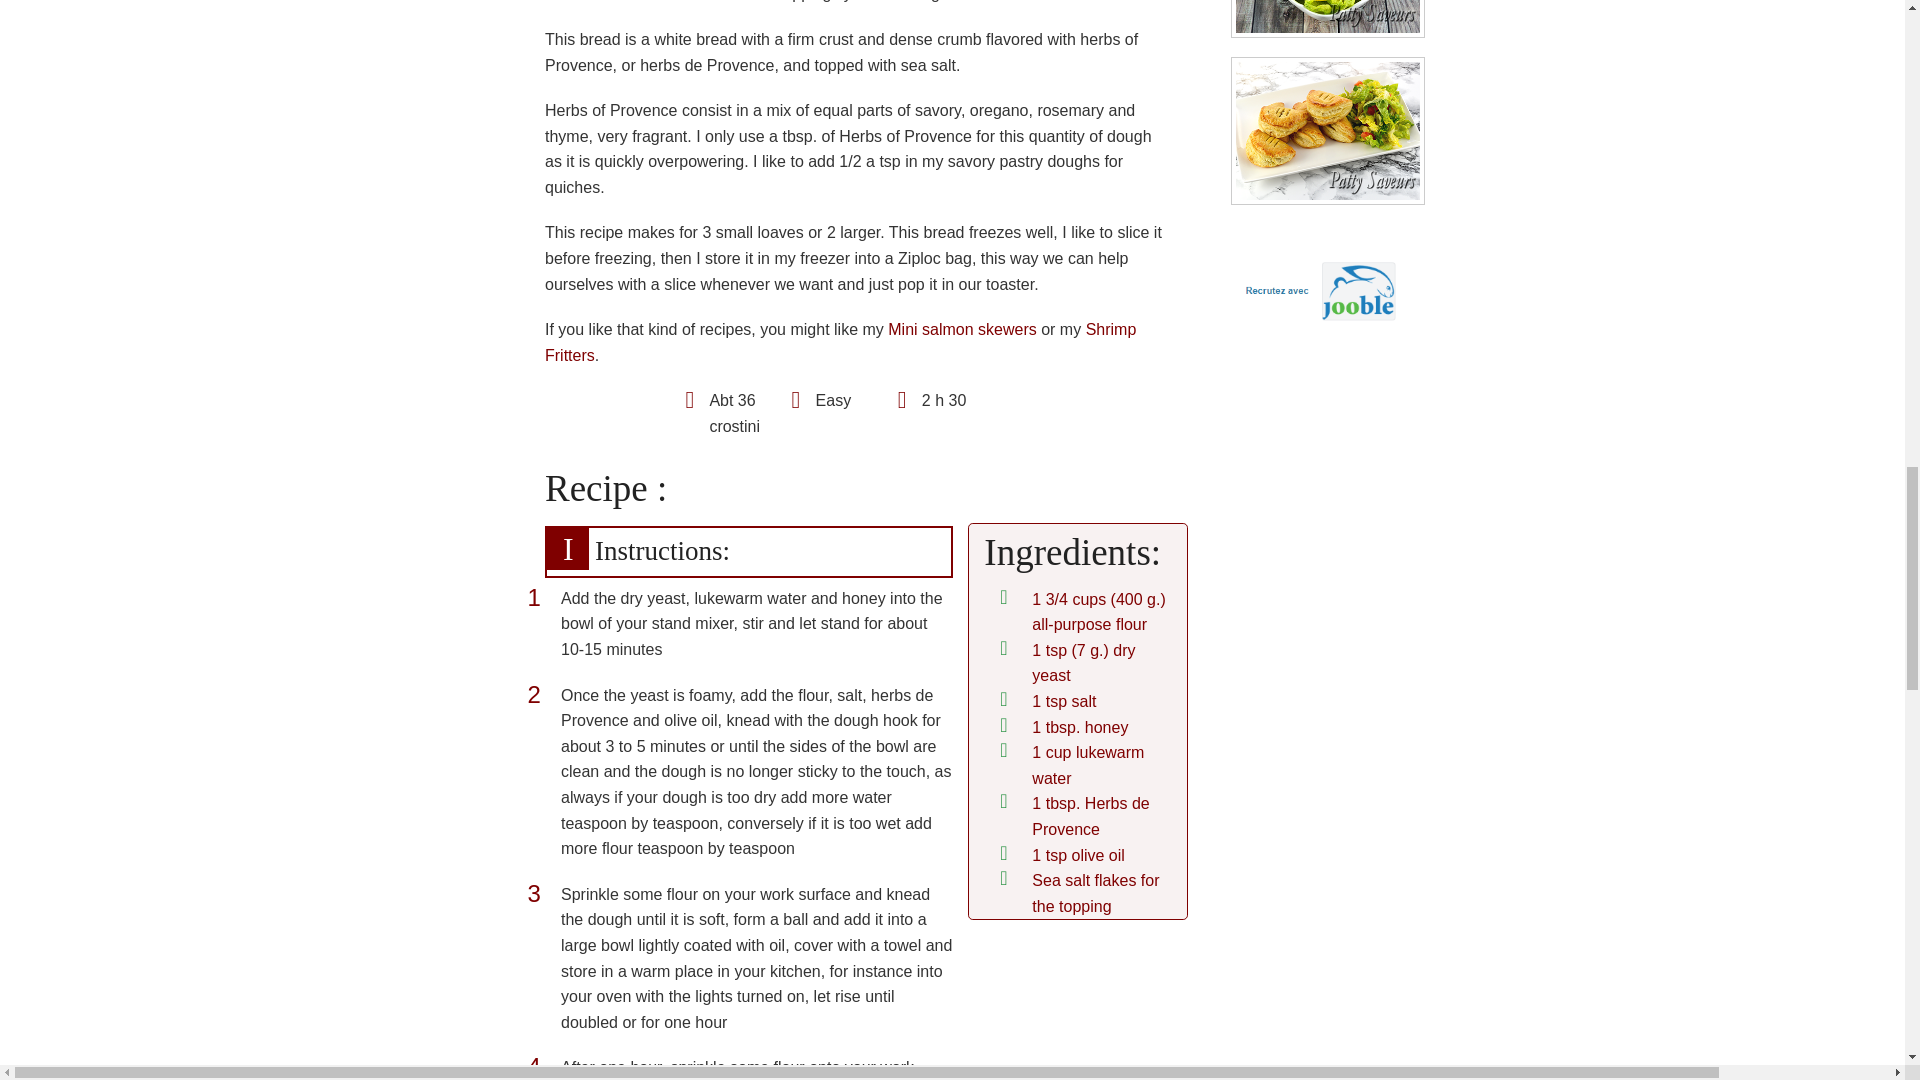 The height and width of the screenshot is (1080, 1920). Describe the element at coordinates (962, 329) in the screenshot. I see `Mini salmon skewers` at that location.